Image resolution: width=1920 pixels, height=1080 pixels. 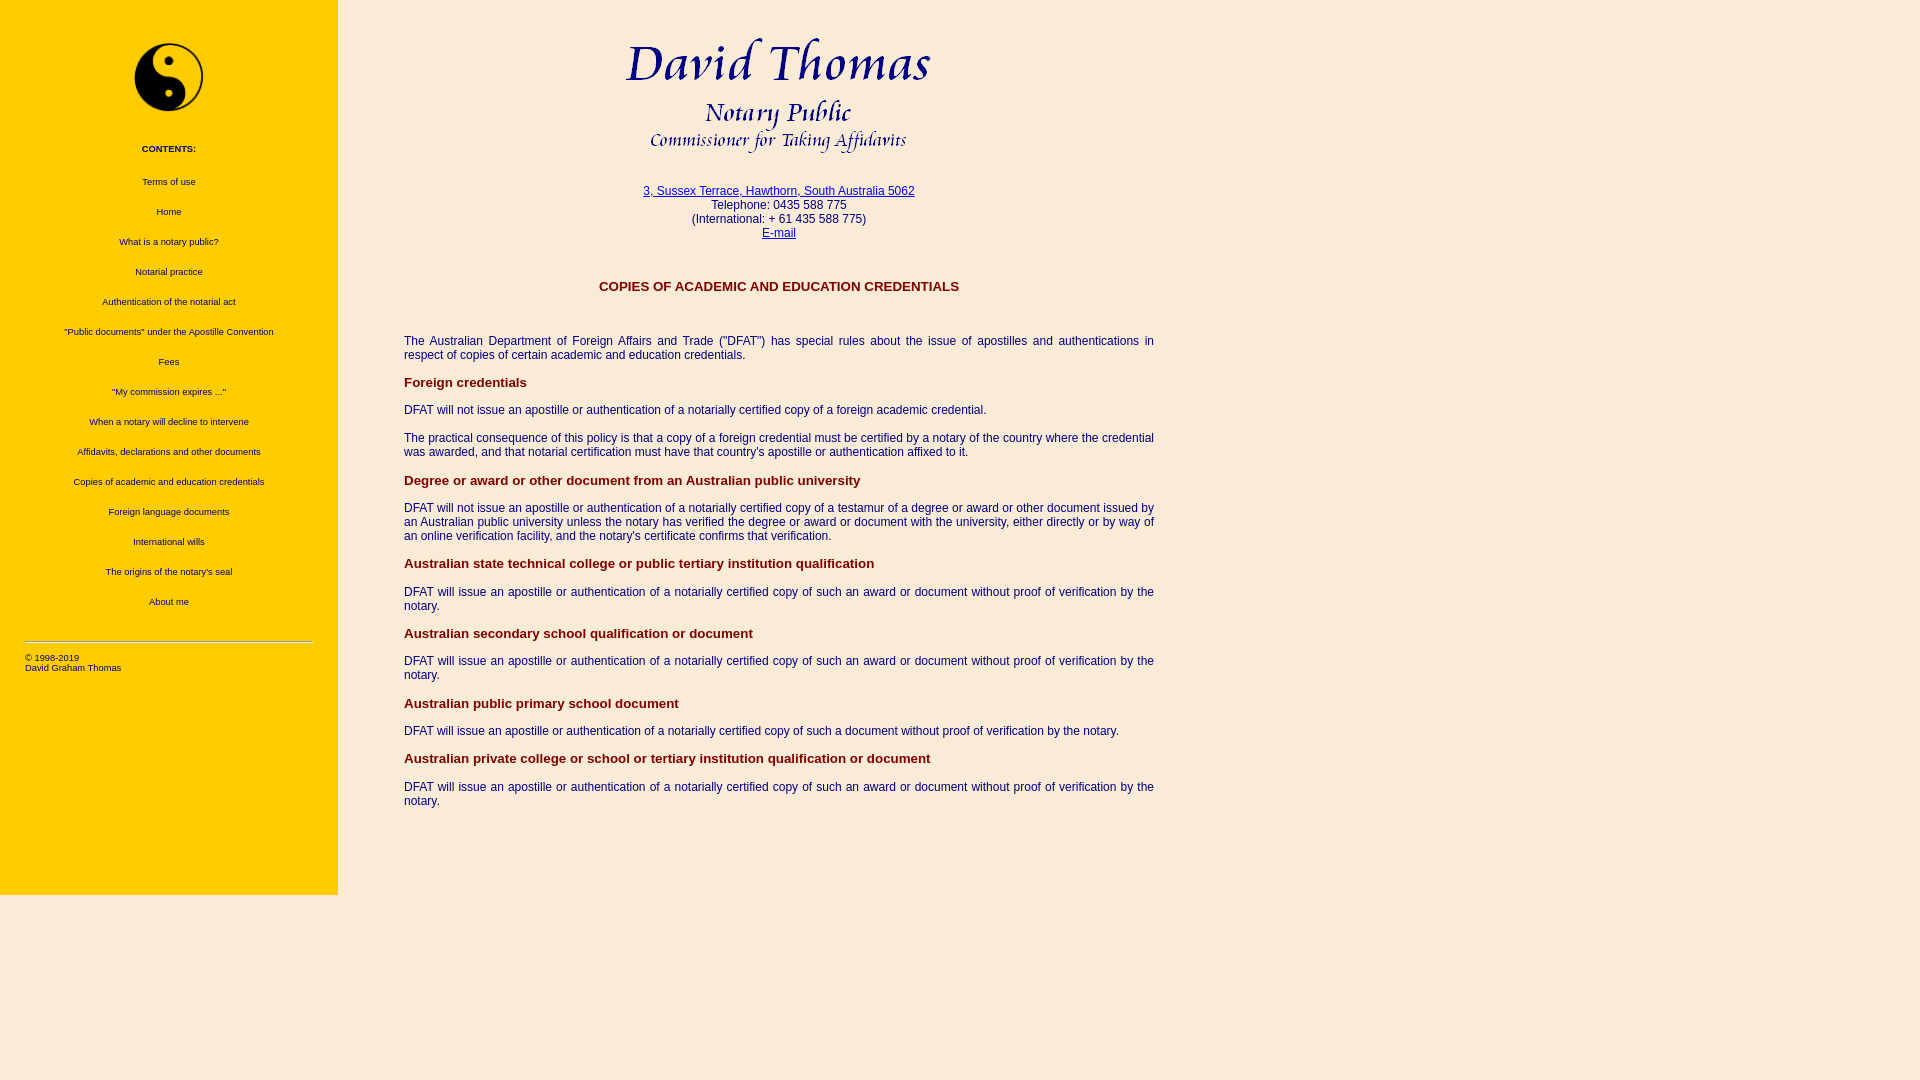 I want to click on The origins of the notary's seal, so click(x=169, y=572).